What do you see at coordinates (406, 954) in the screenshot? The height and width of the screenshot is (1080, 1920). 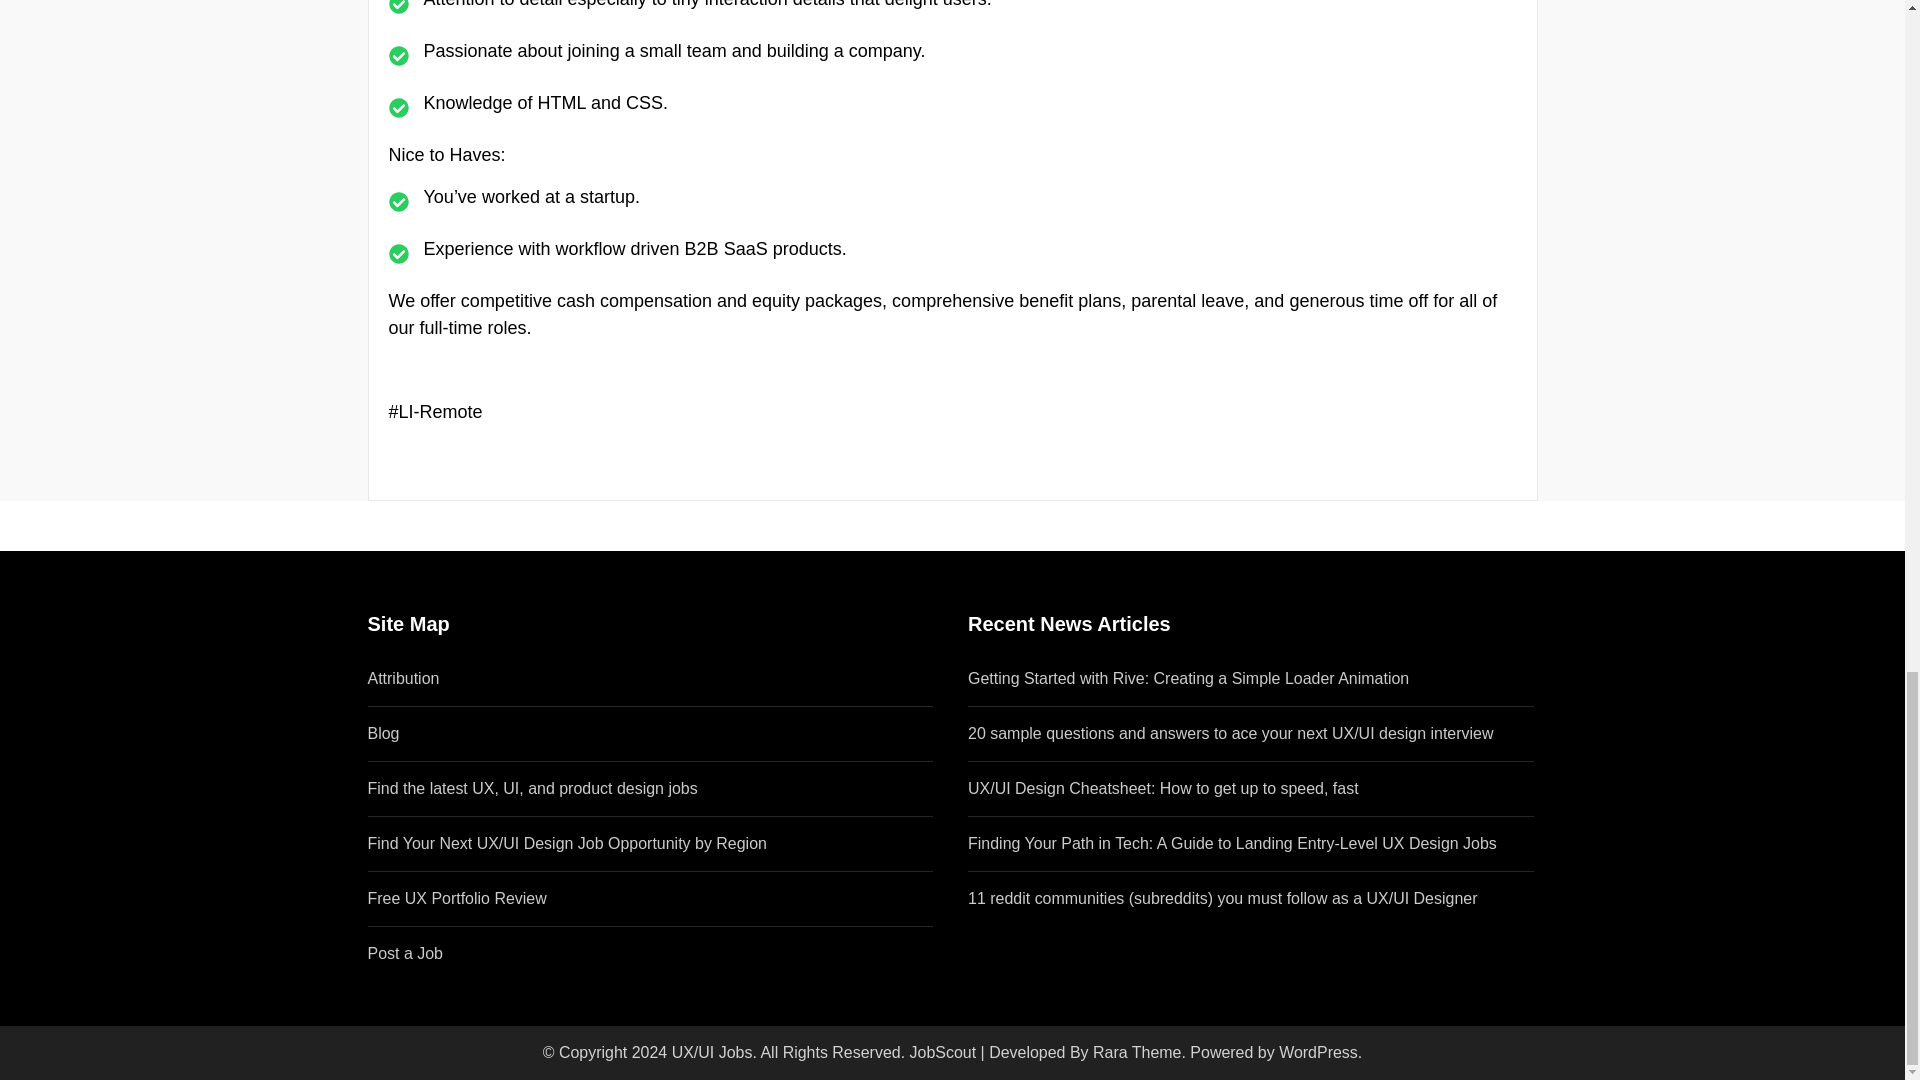 I see `Post a Job` at bounding box center [406, 954].